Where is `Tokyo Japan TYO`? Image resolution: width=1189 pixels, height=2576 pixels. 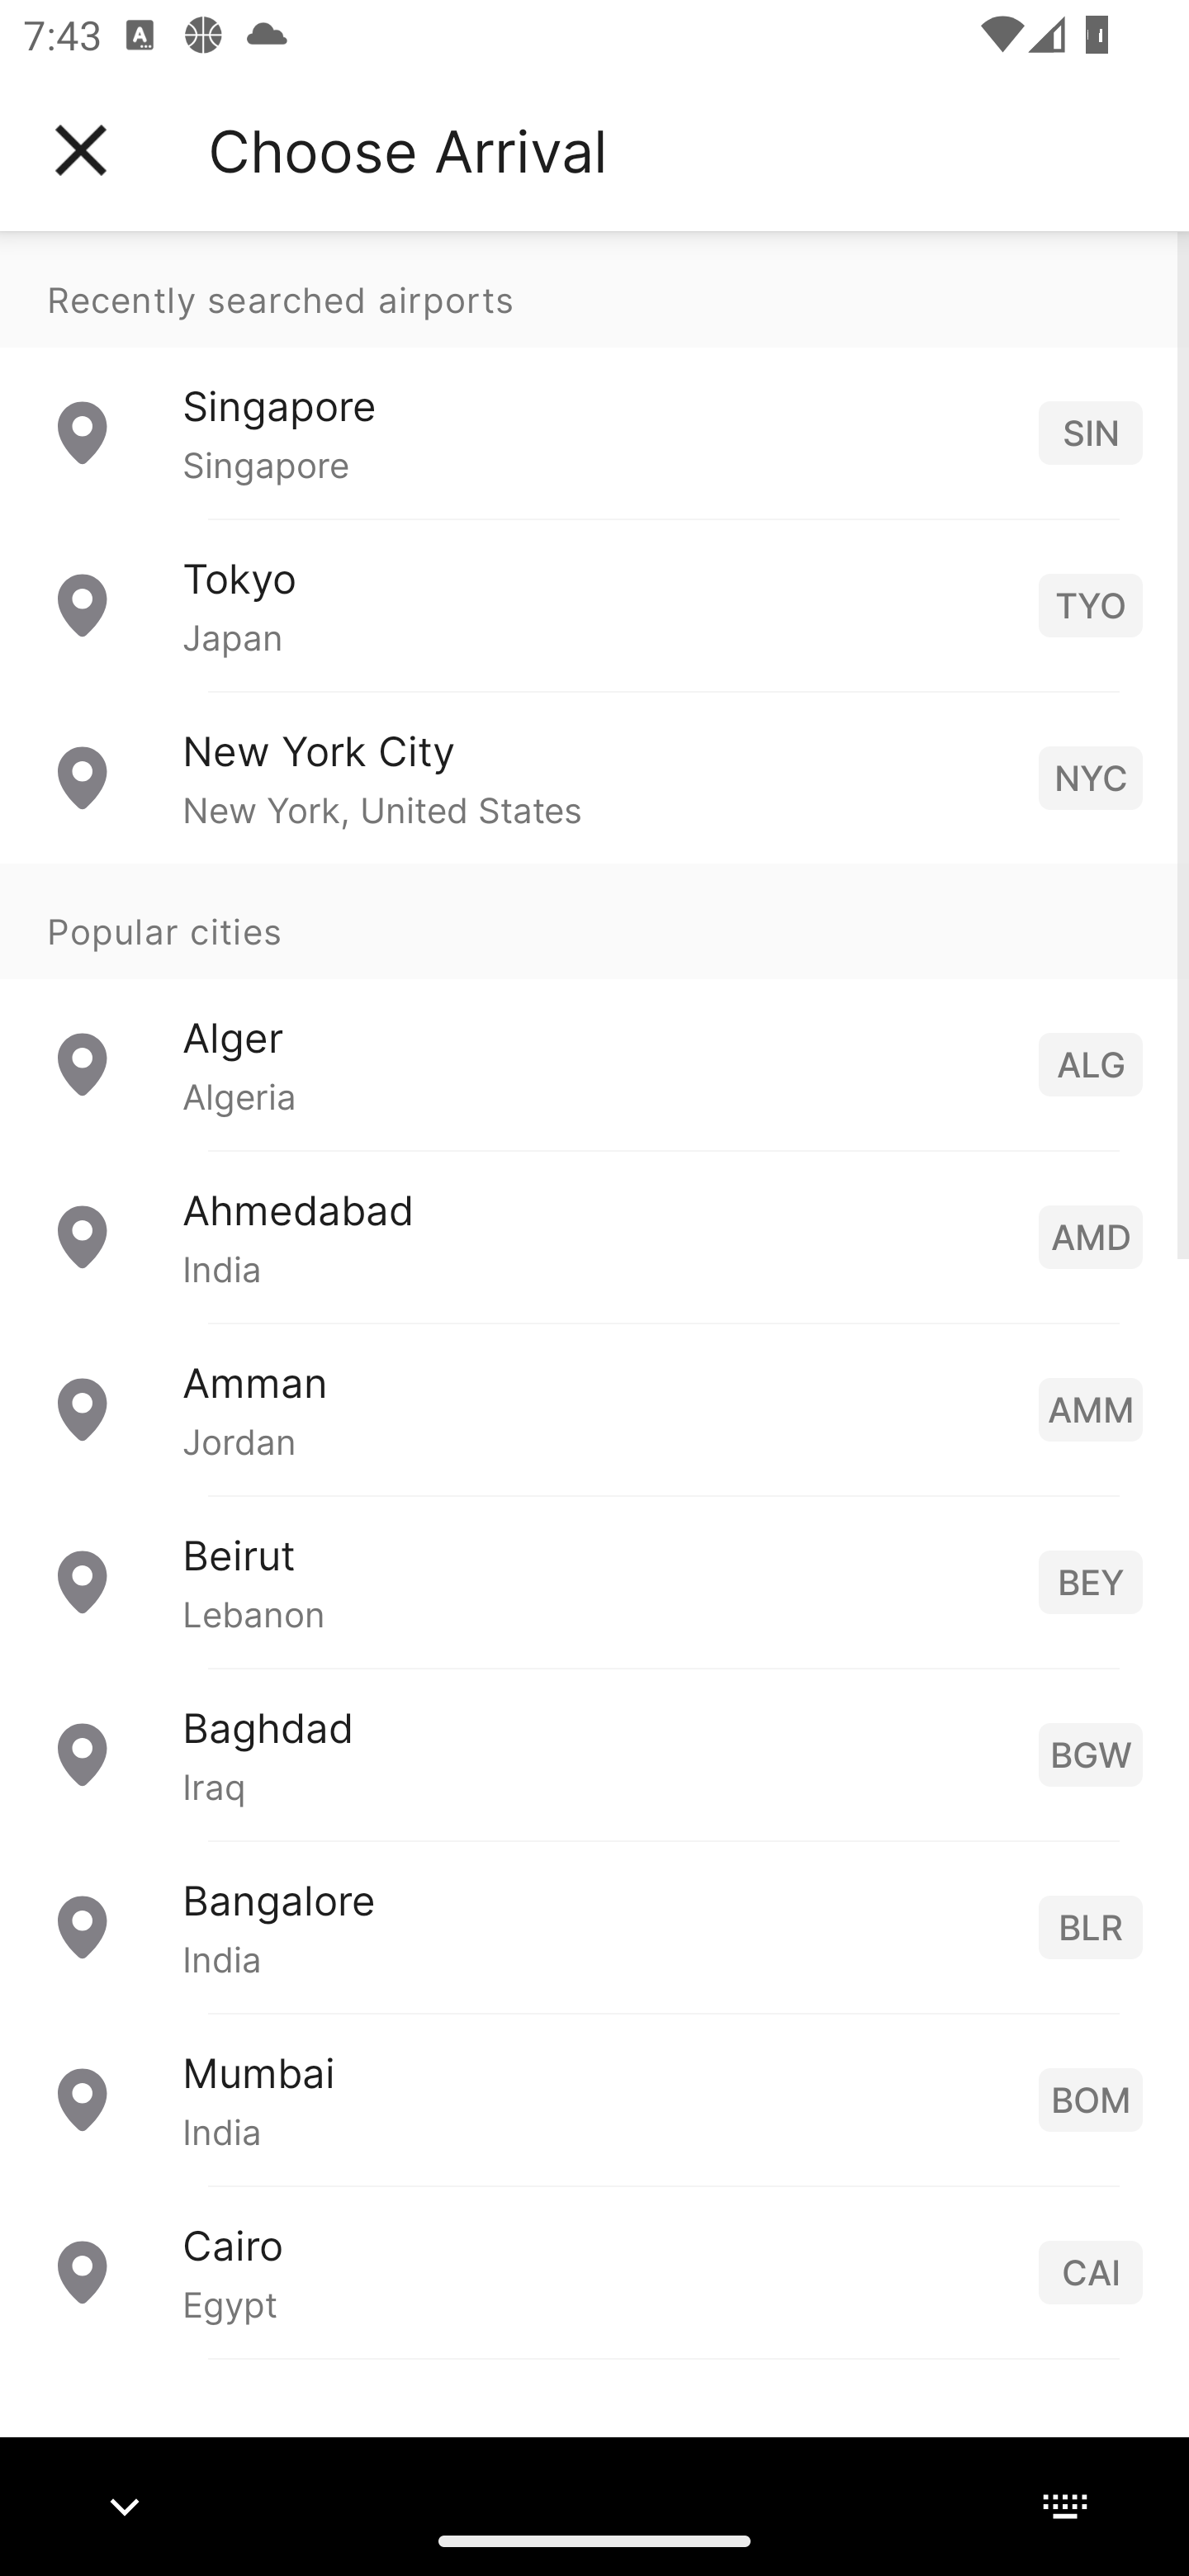
Tokyo Japan TYO is located at coordinates (594, 604).